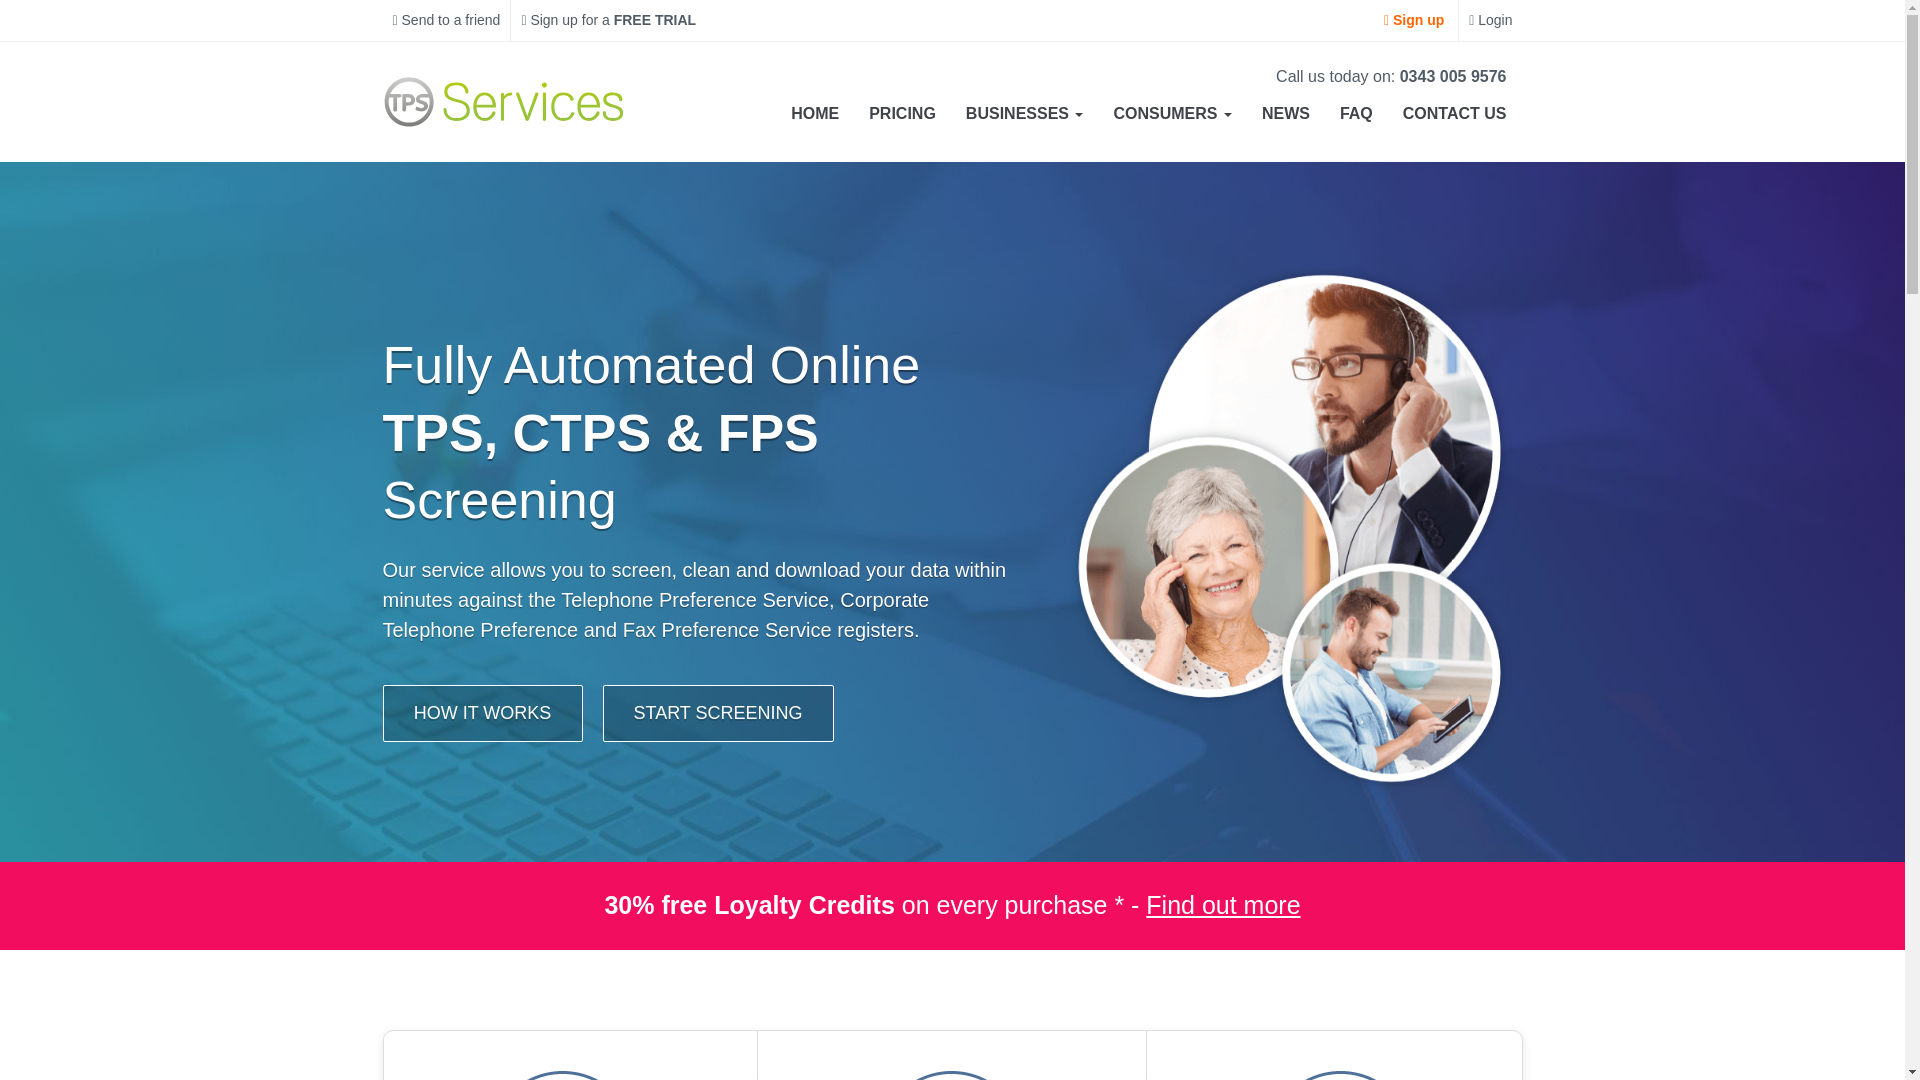 This screenshot has width=1920, height=1080. Describe the element at coordinates (902, 114) in the screenshot. I see `PRICING` at that location.